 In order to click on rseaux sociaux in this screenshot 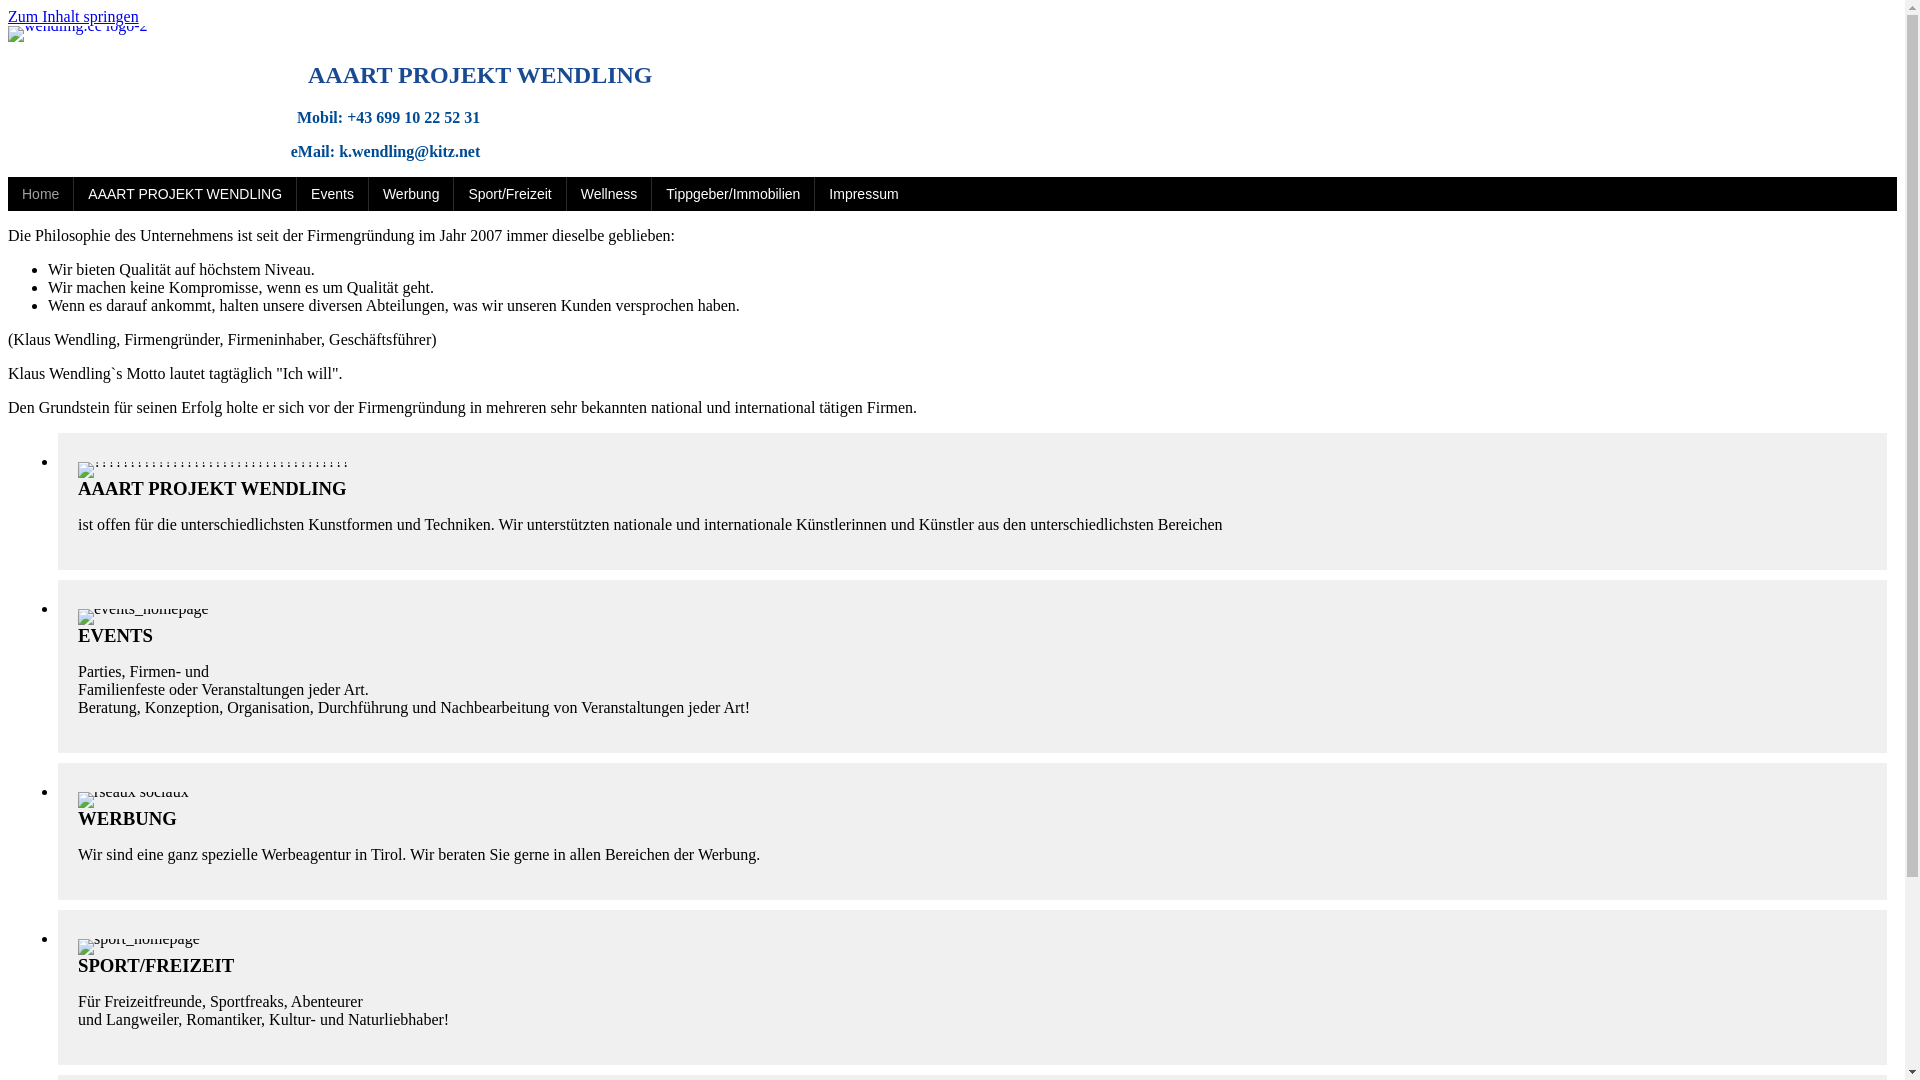, I will do `click(134, 800)`.